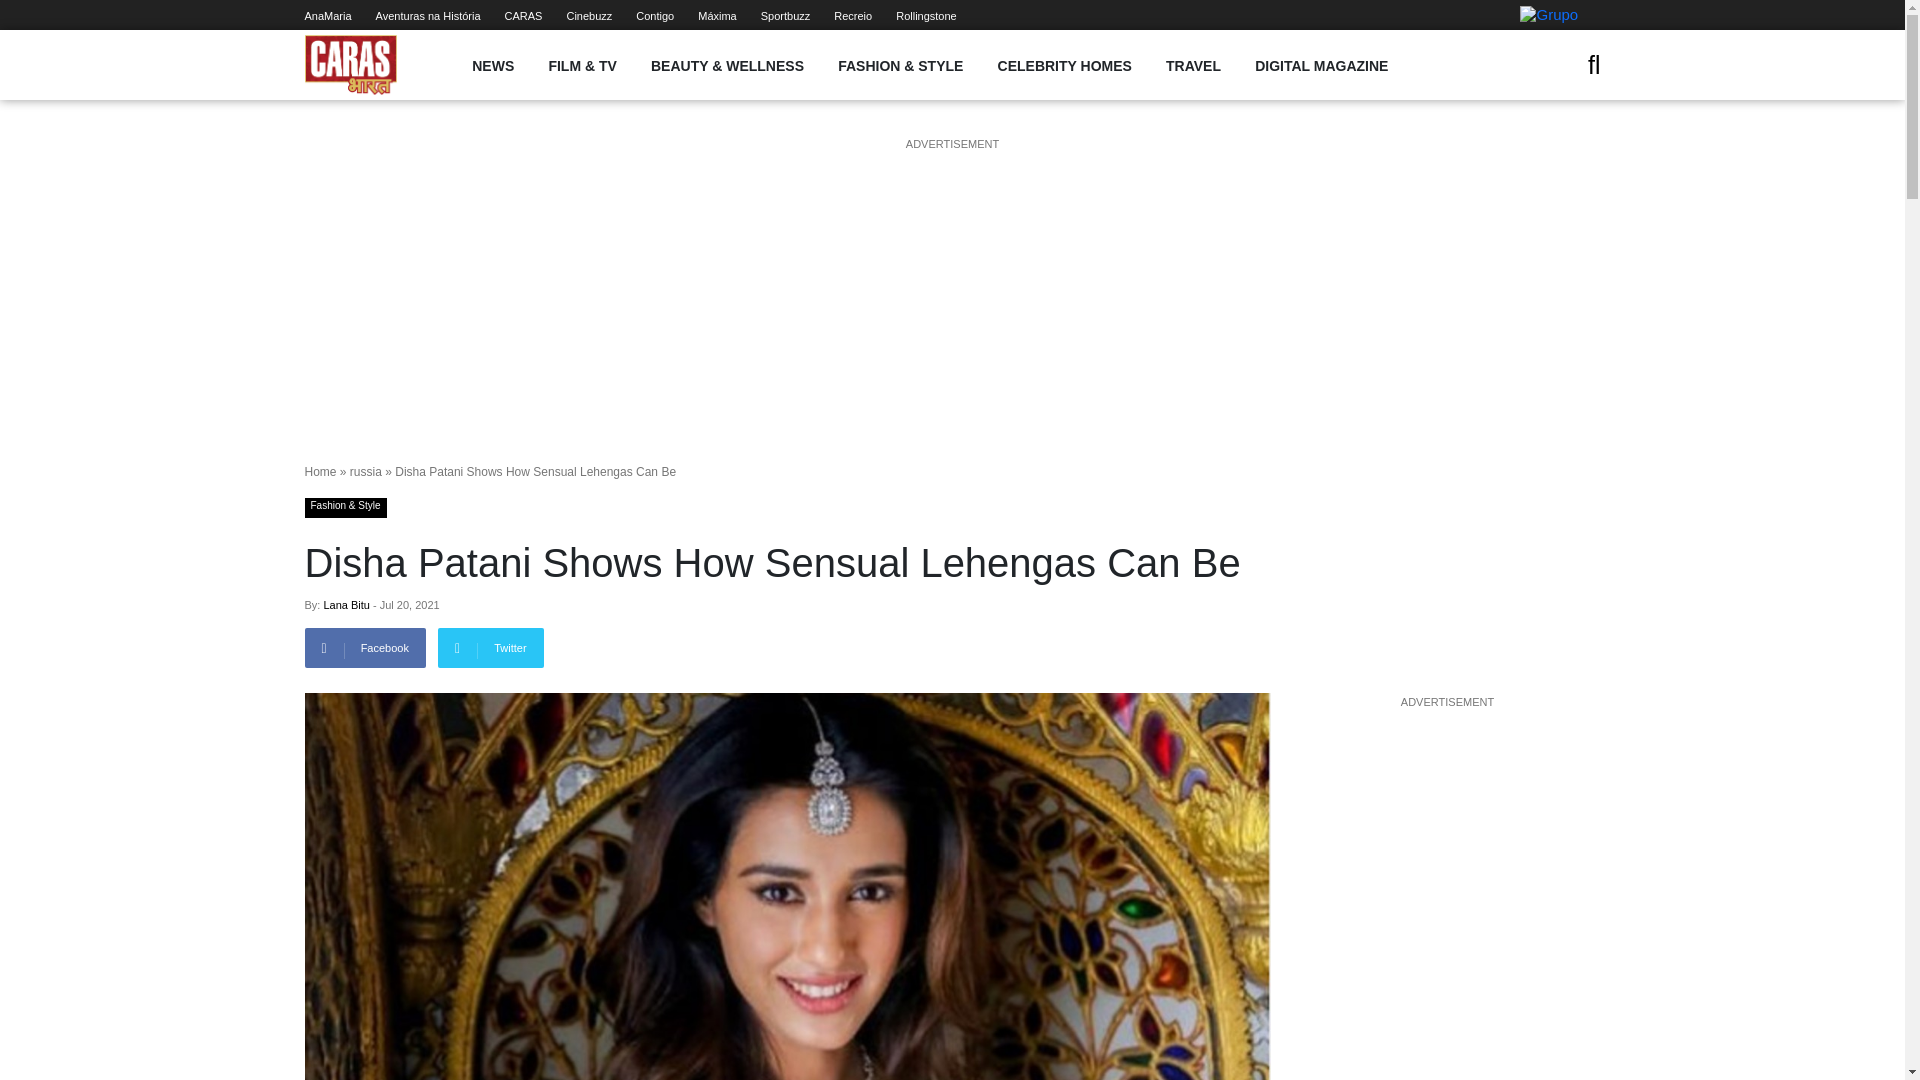  Describe the element at coordinates (654, 15) in the screenshot. I see `Contigo` at that location.